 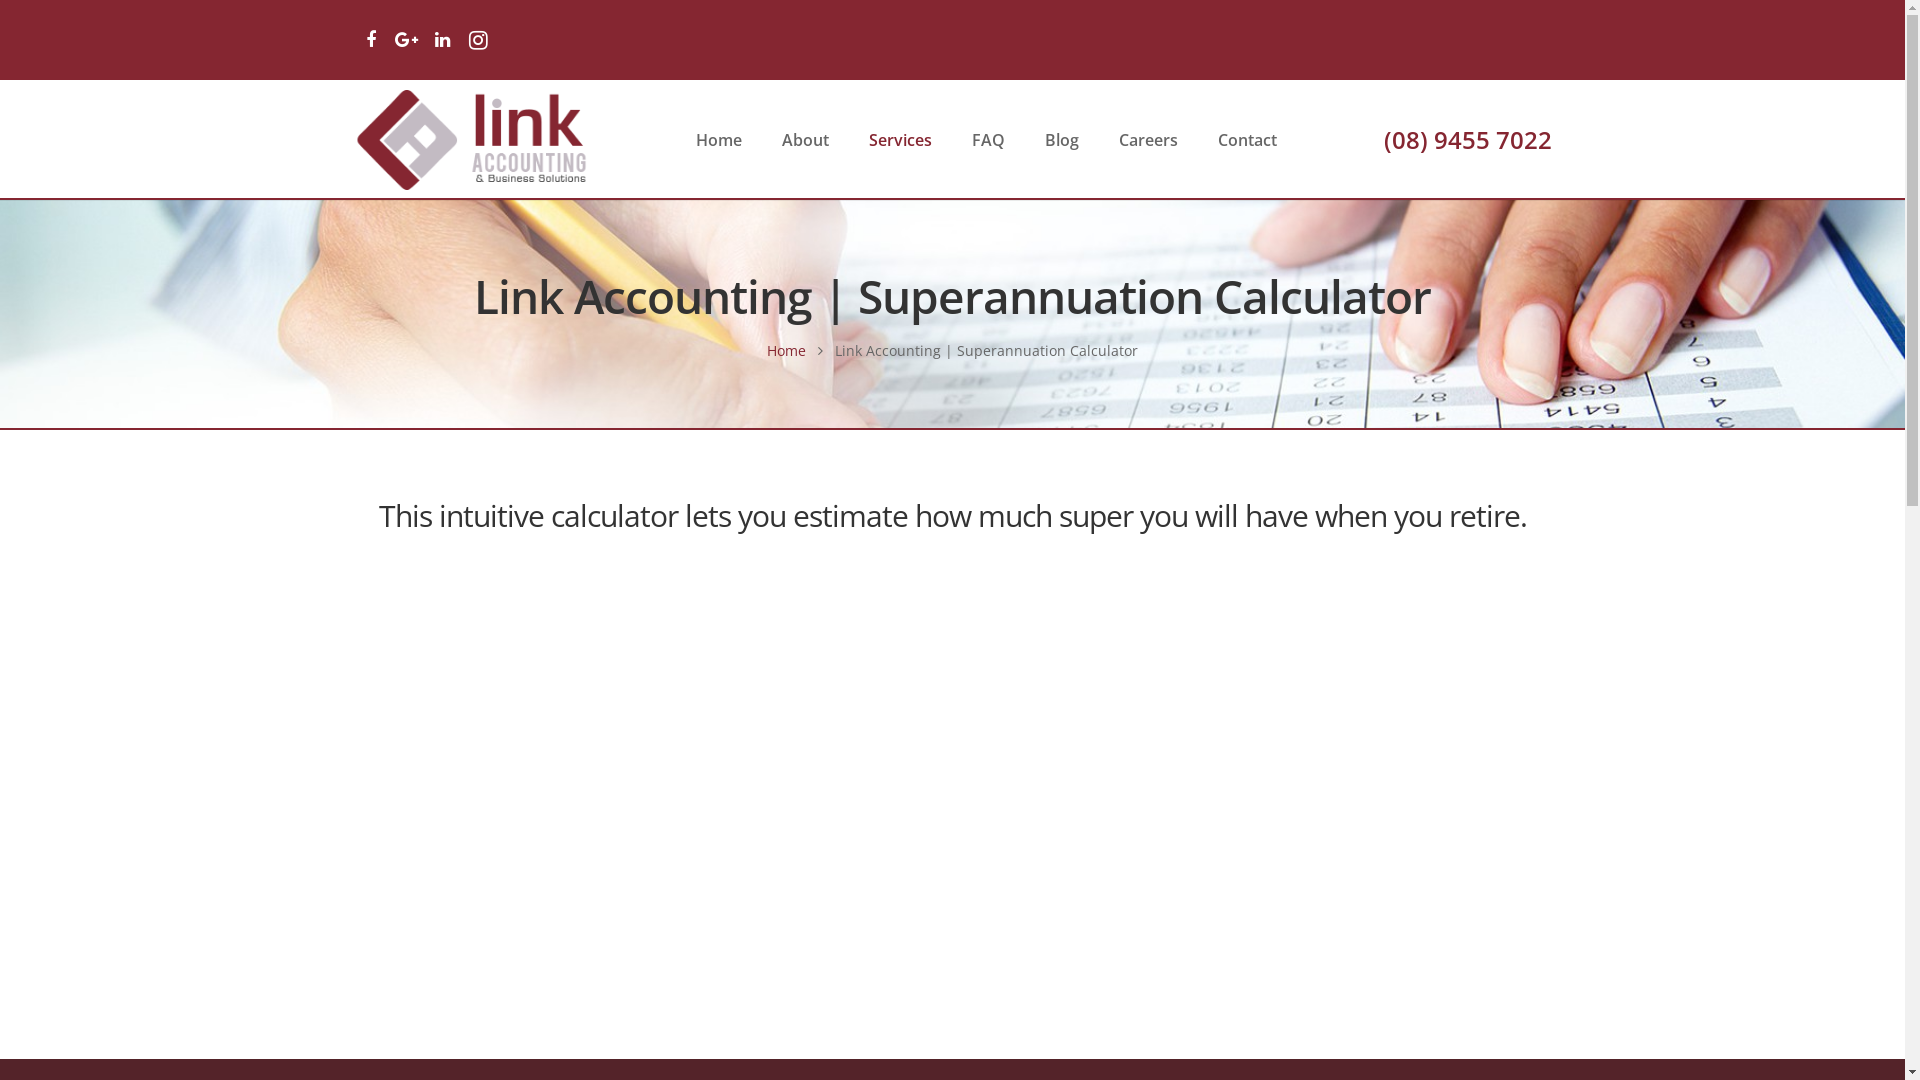 What do you see at coordinates (1248, 140) in the screenshot?
I see `Contact` at bounding box center [1248, 140].